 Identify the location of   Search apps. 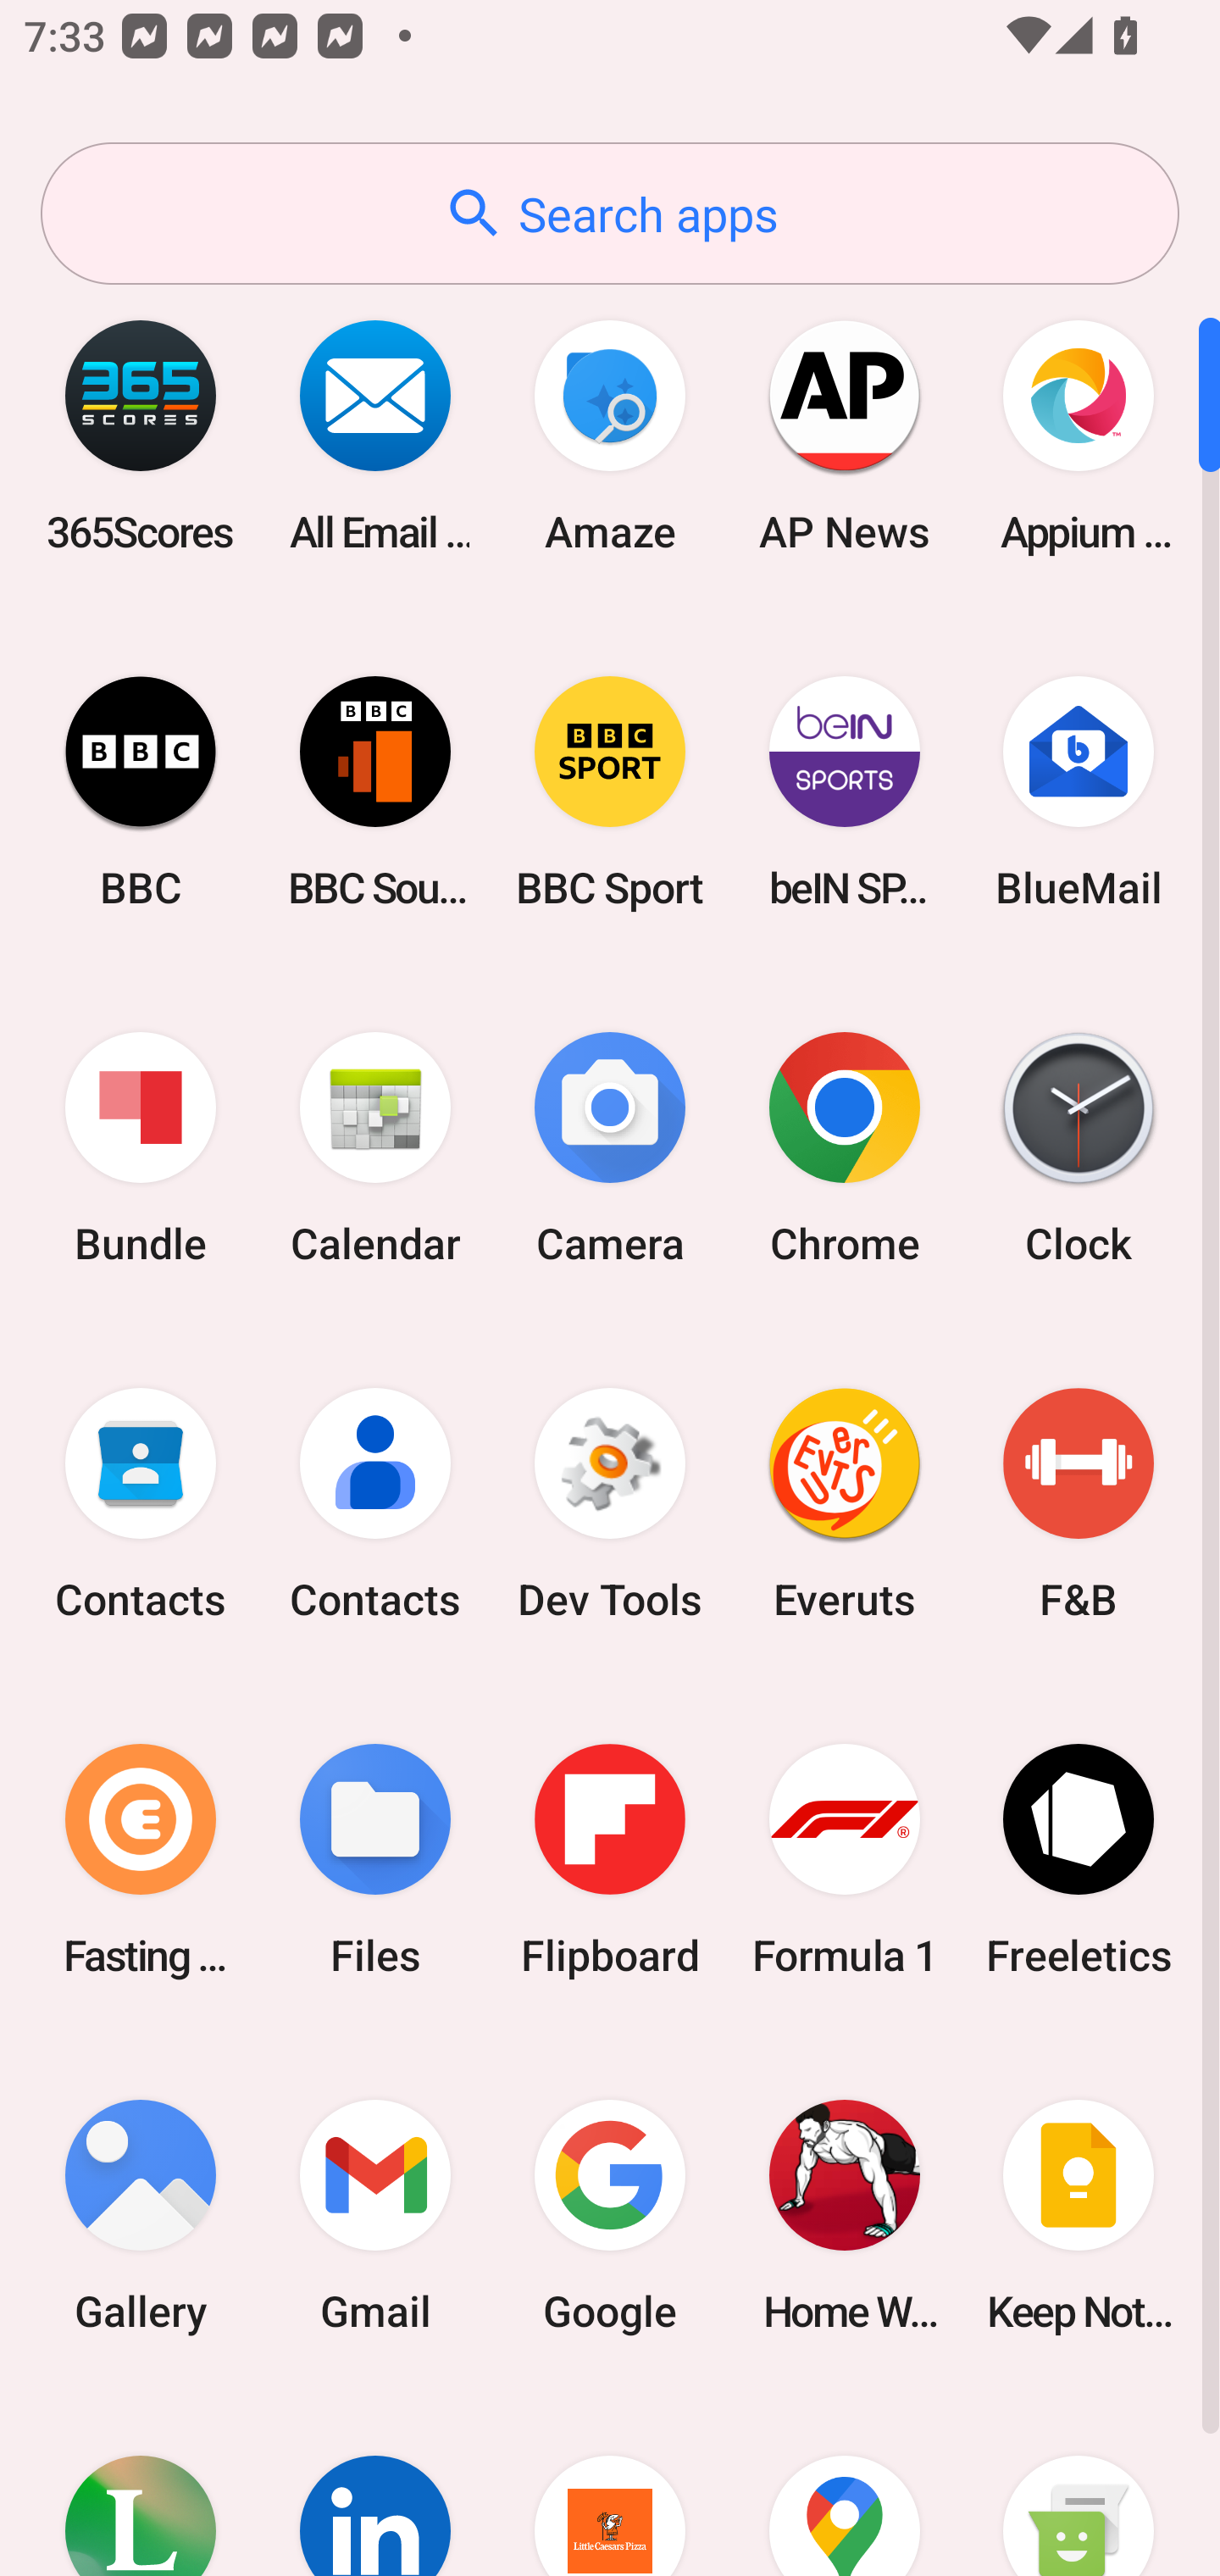
(610, 214).